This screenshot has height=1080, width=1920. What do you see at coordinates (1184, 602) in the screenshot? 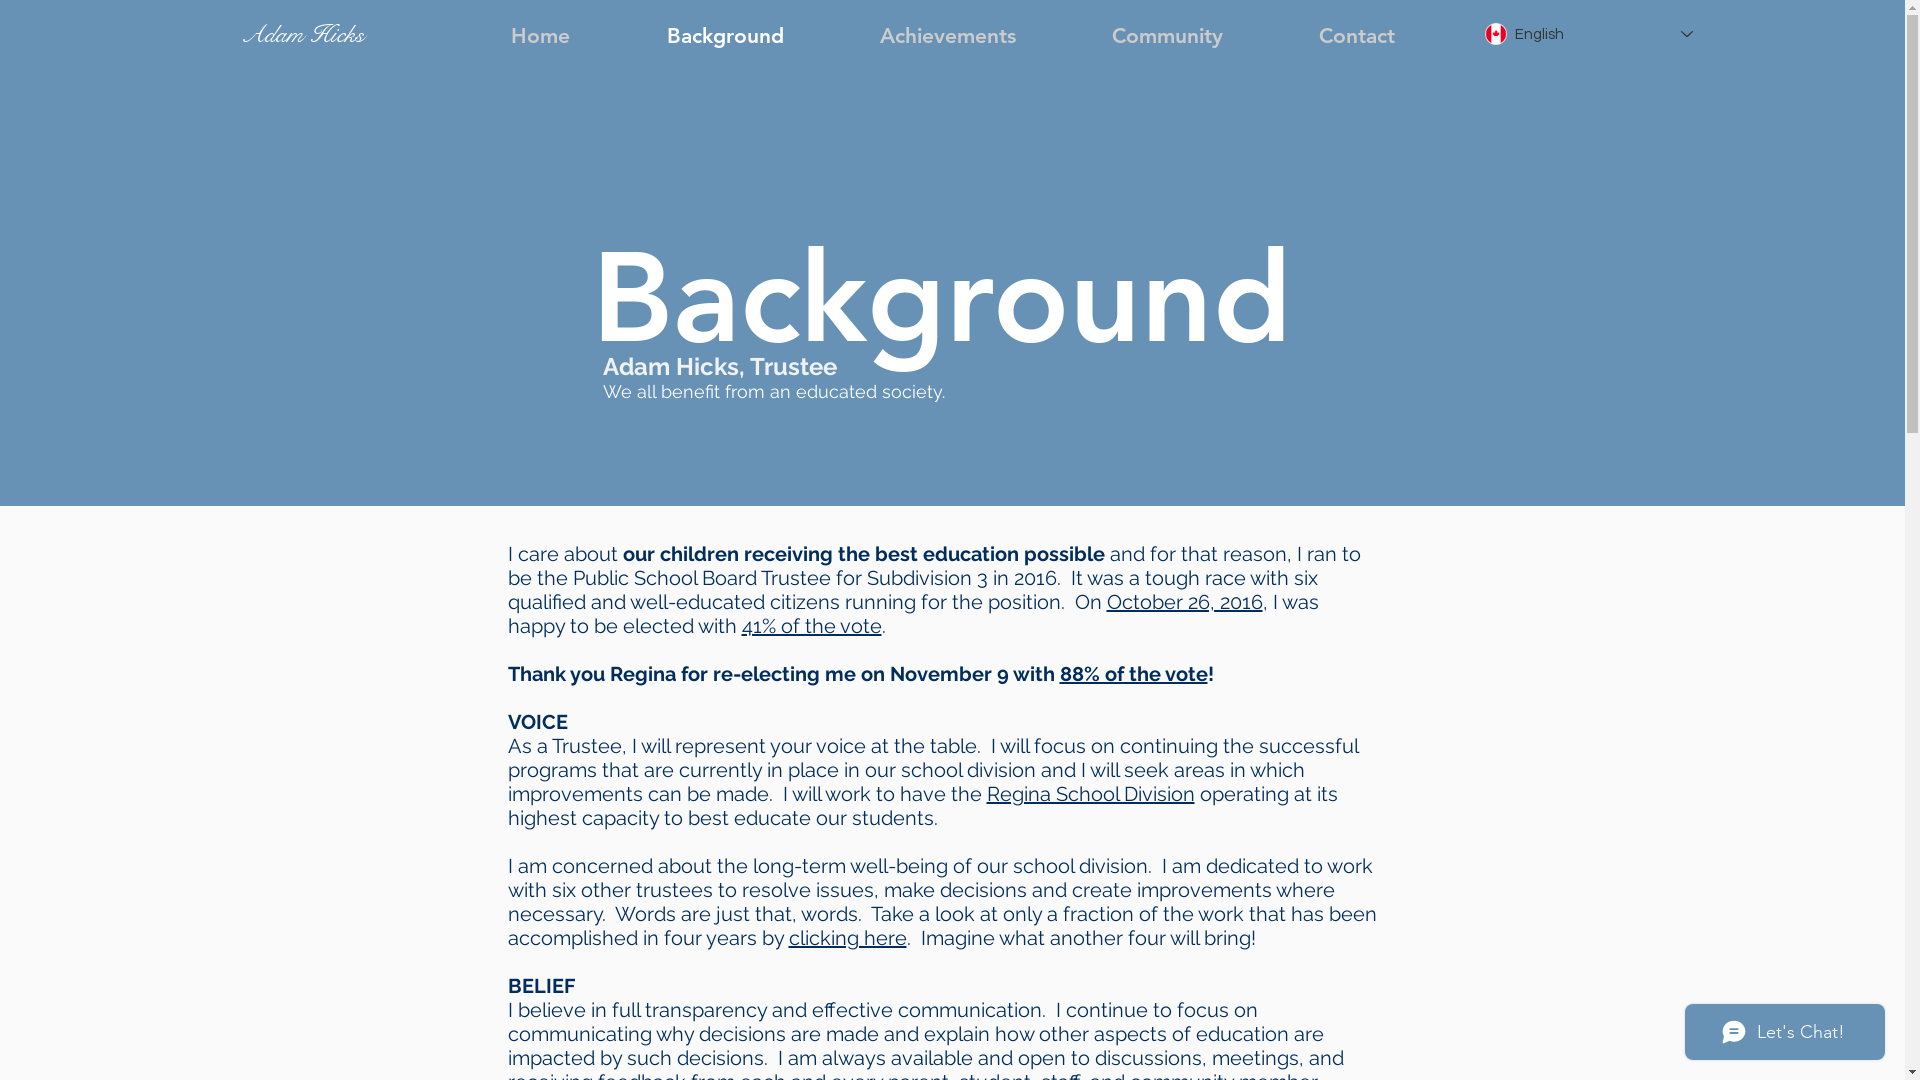
I see `October 26, 2016` at bounding box center [1184, 602].